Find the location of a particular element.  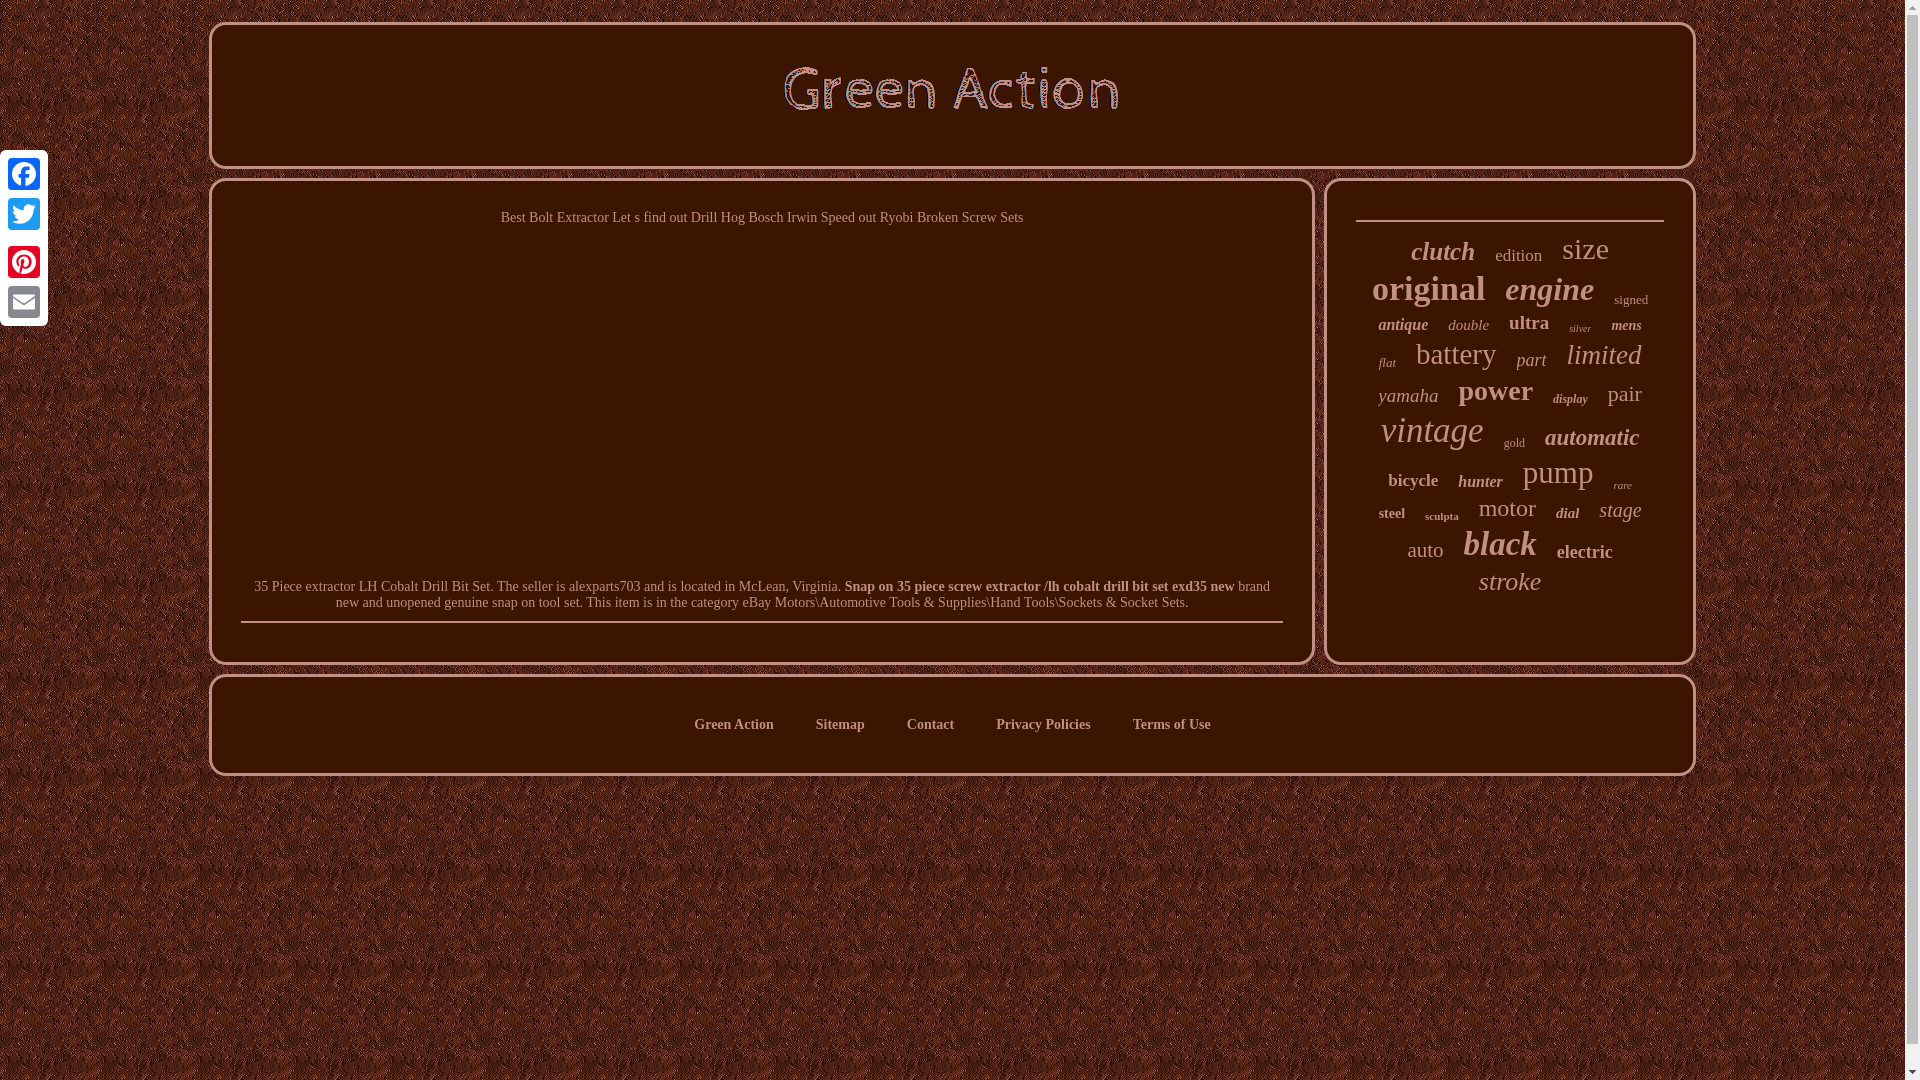

mens is located at coordinates (1626, 325).